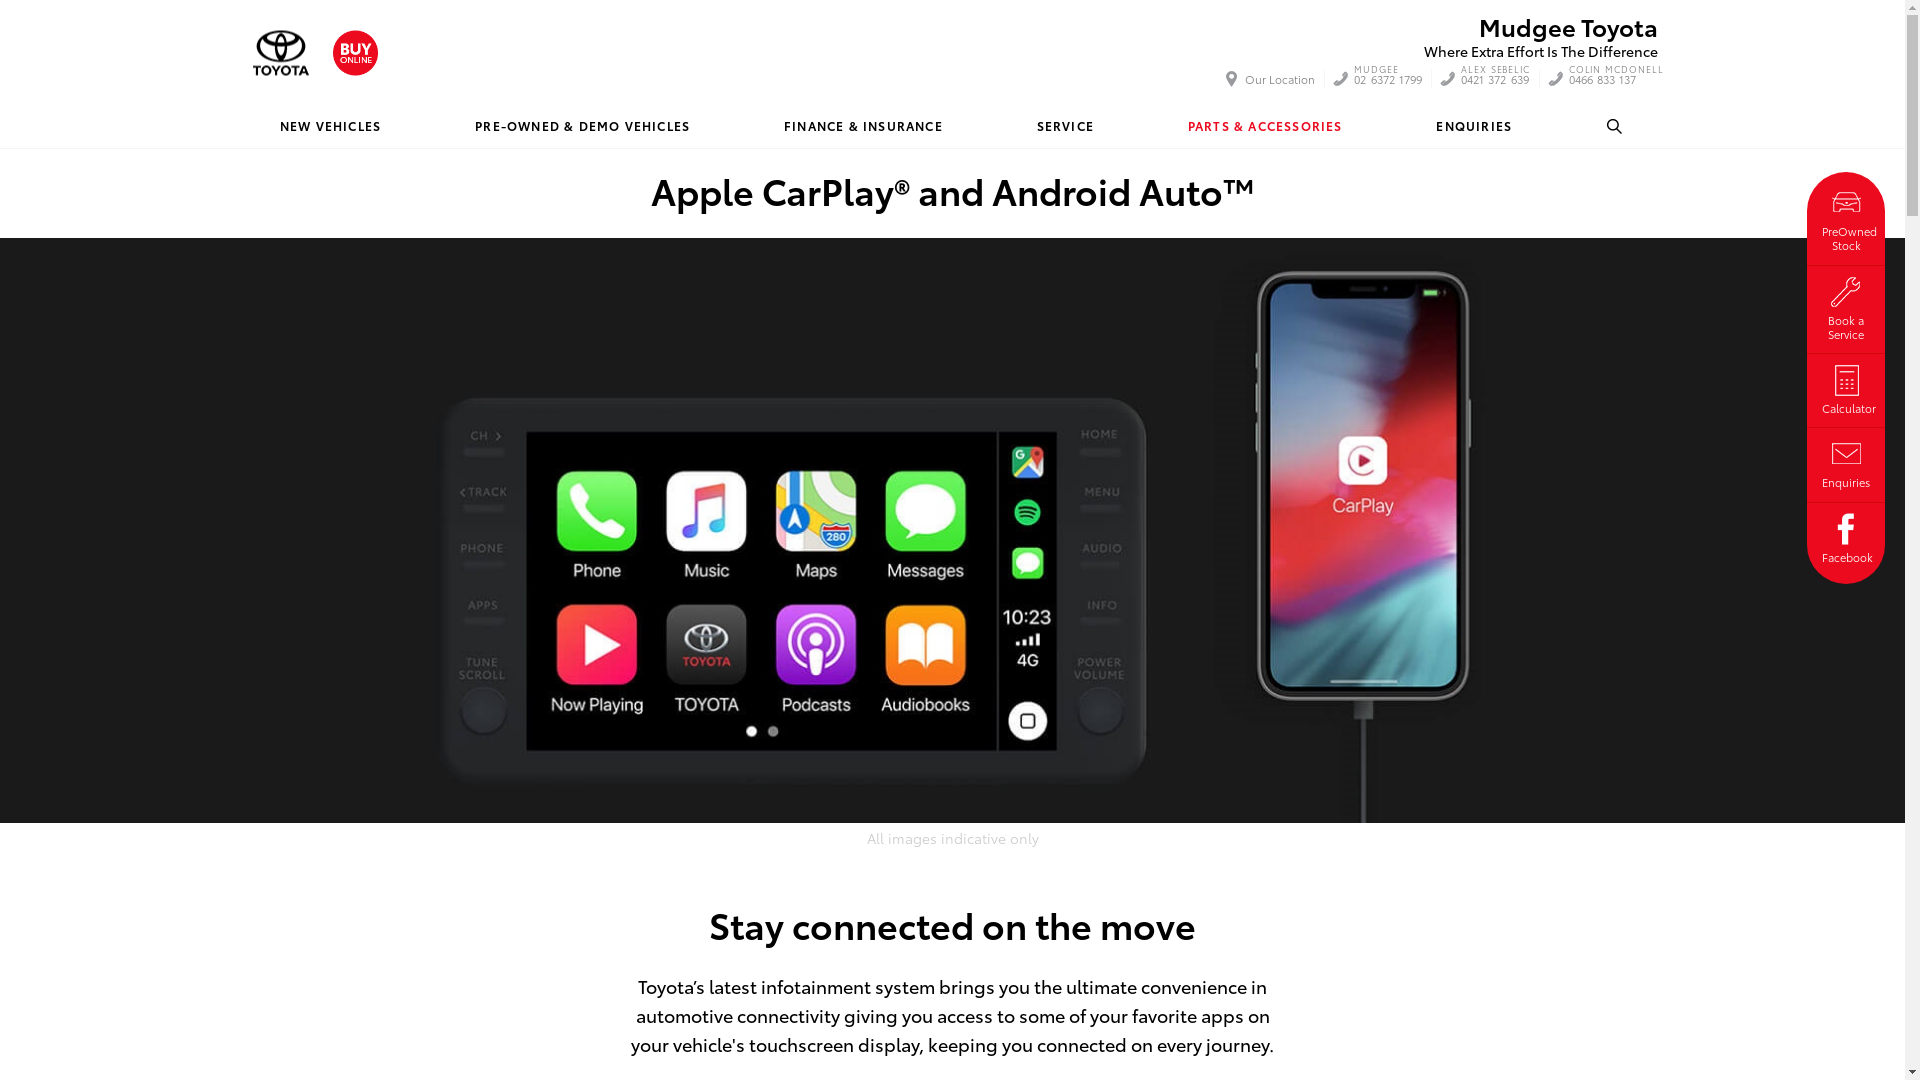 The image size is (1920, 1080). Describe the element at coordinates (280, 52) in the screenshot. I see `Mudgee Toyota` at that location.